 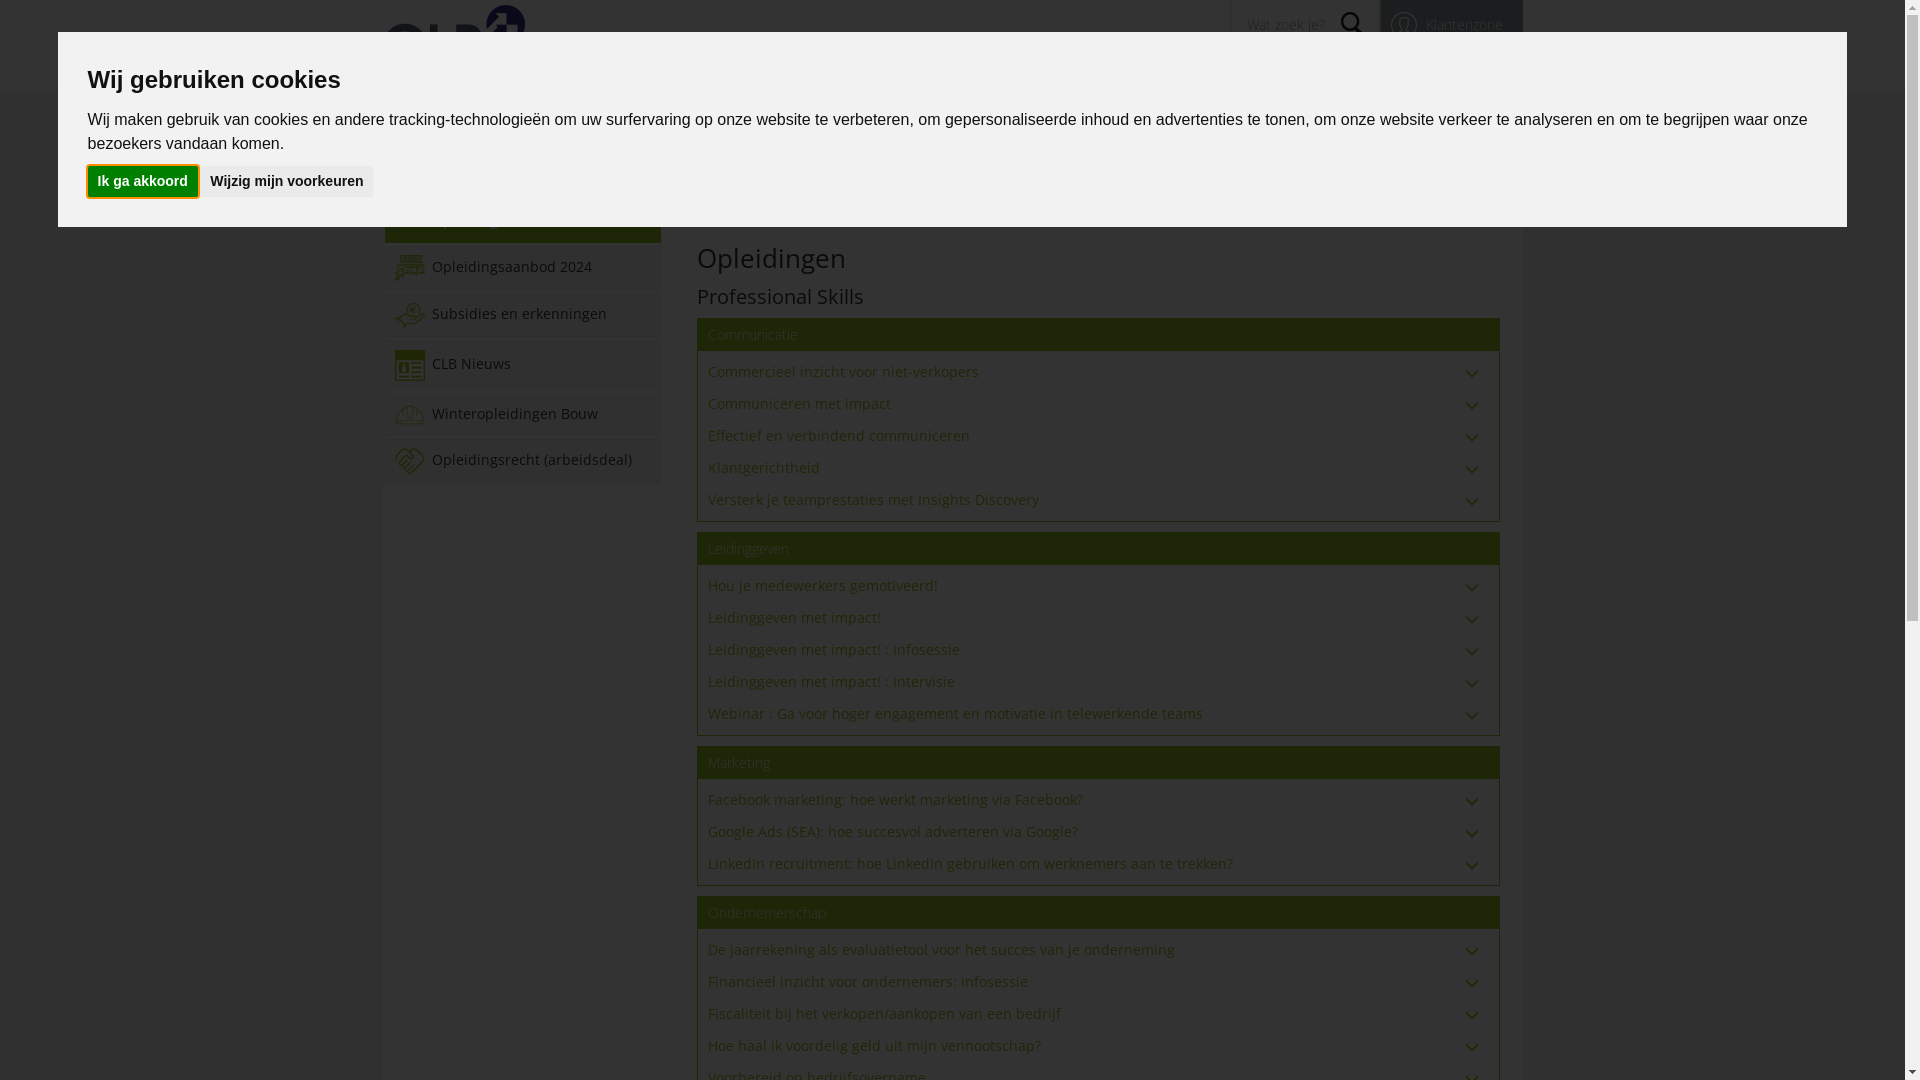 I want to click on Academy, so click(x=504, y=172).